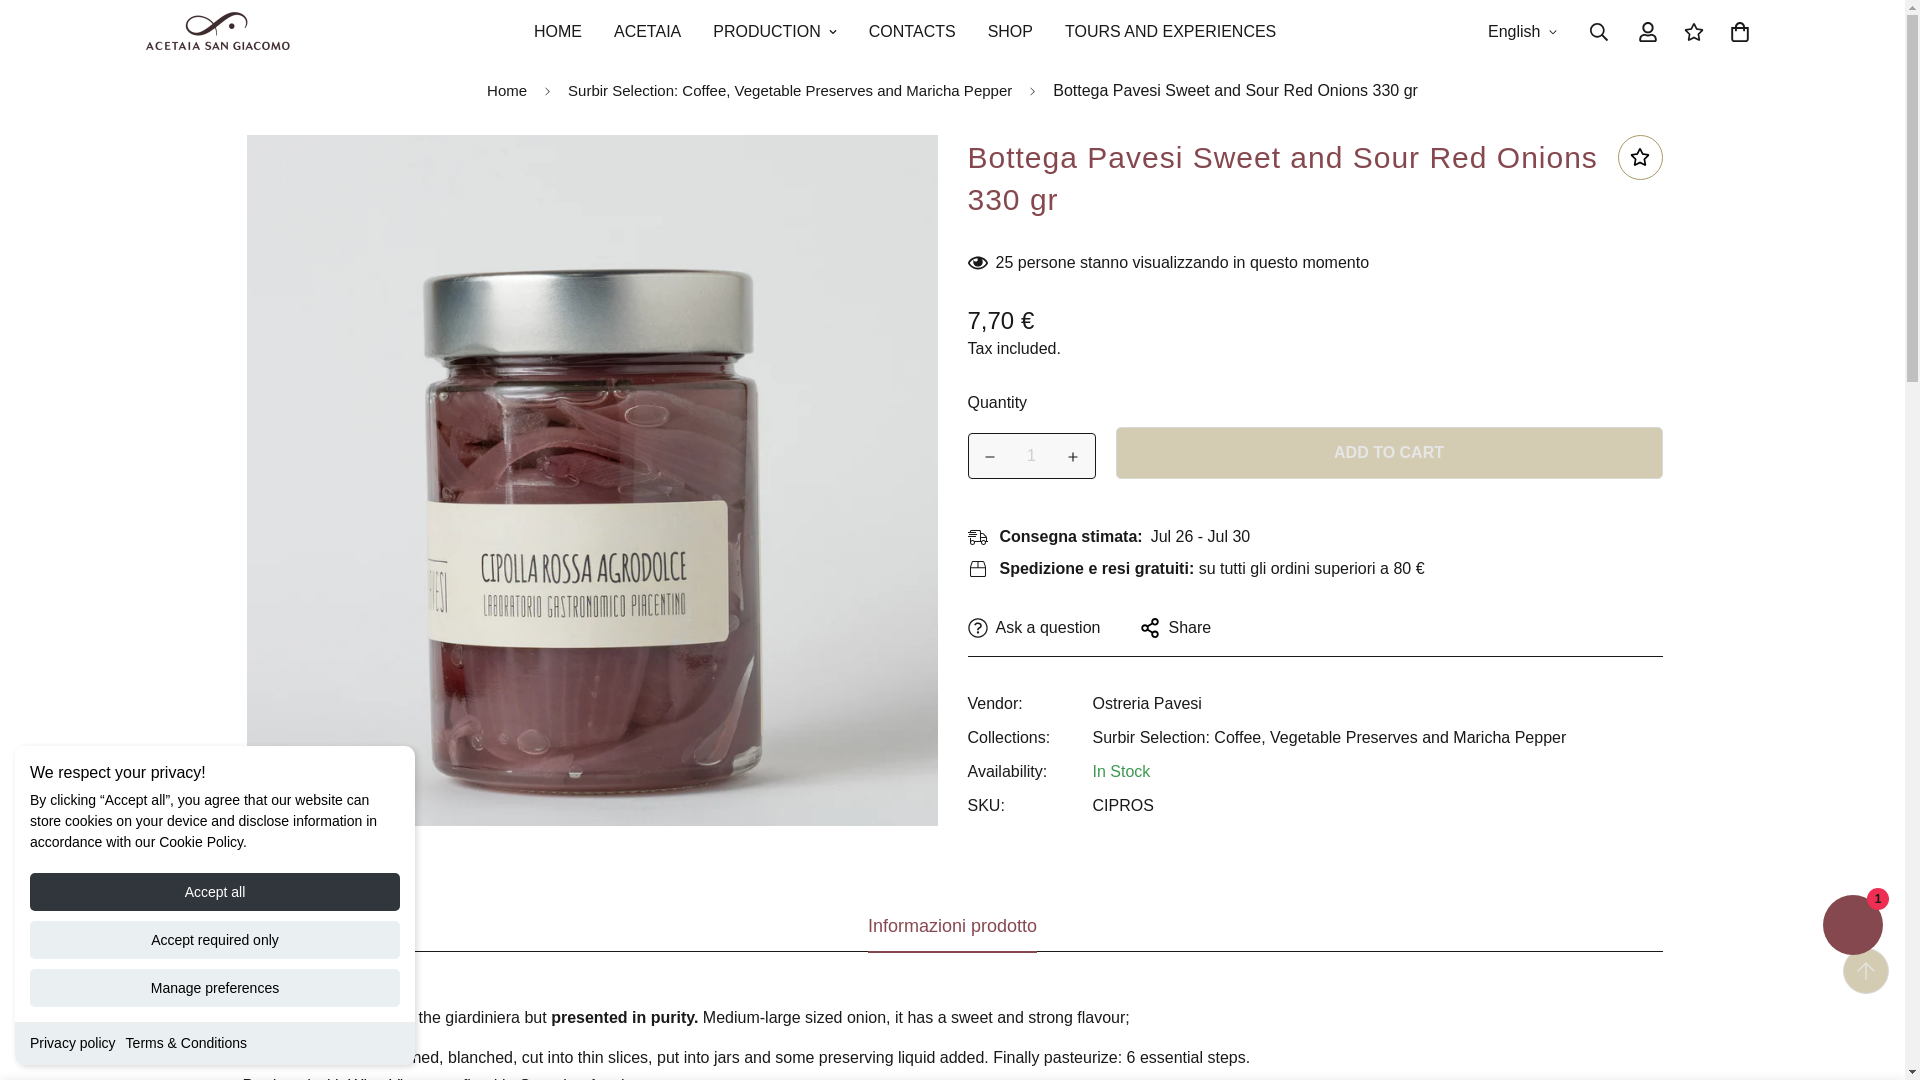 The image size is (1920, 1080). I want to click on TOURS AND EXPERIENCES, so click(72, 1042).